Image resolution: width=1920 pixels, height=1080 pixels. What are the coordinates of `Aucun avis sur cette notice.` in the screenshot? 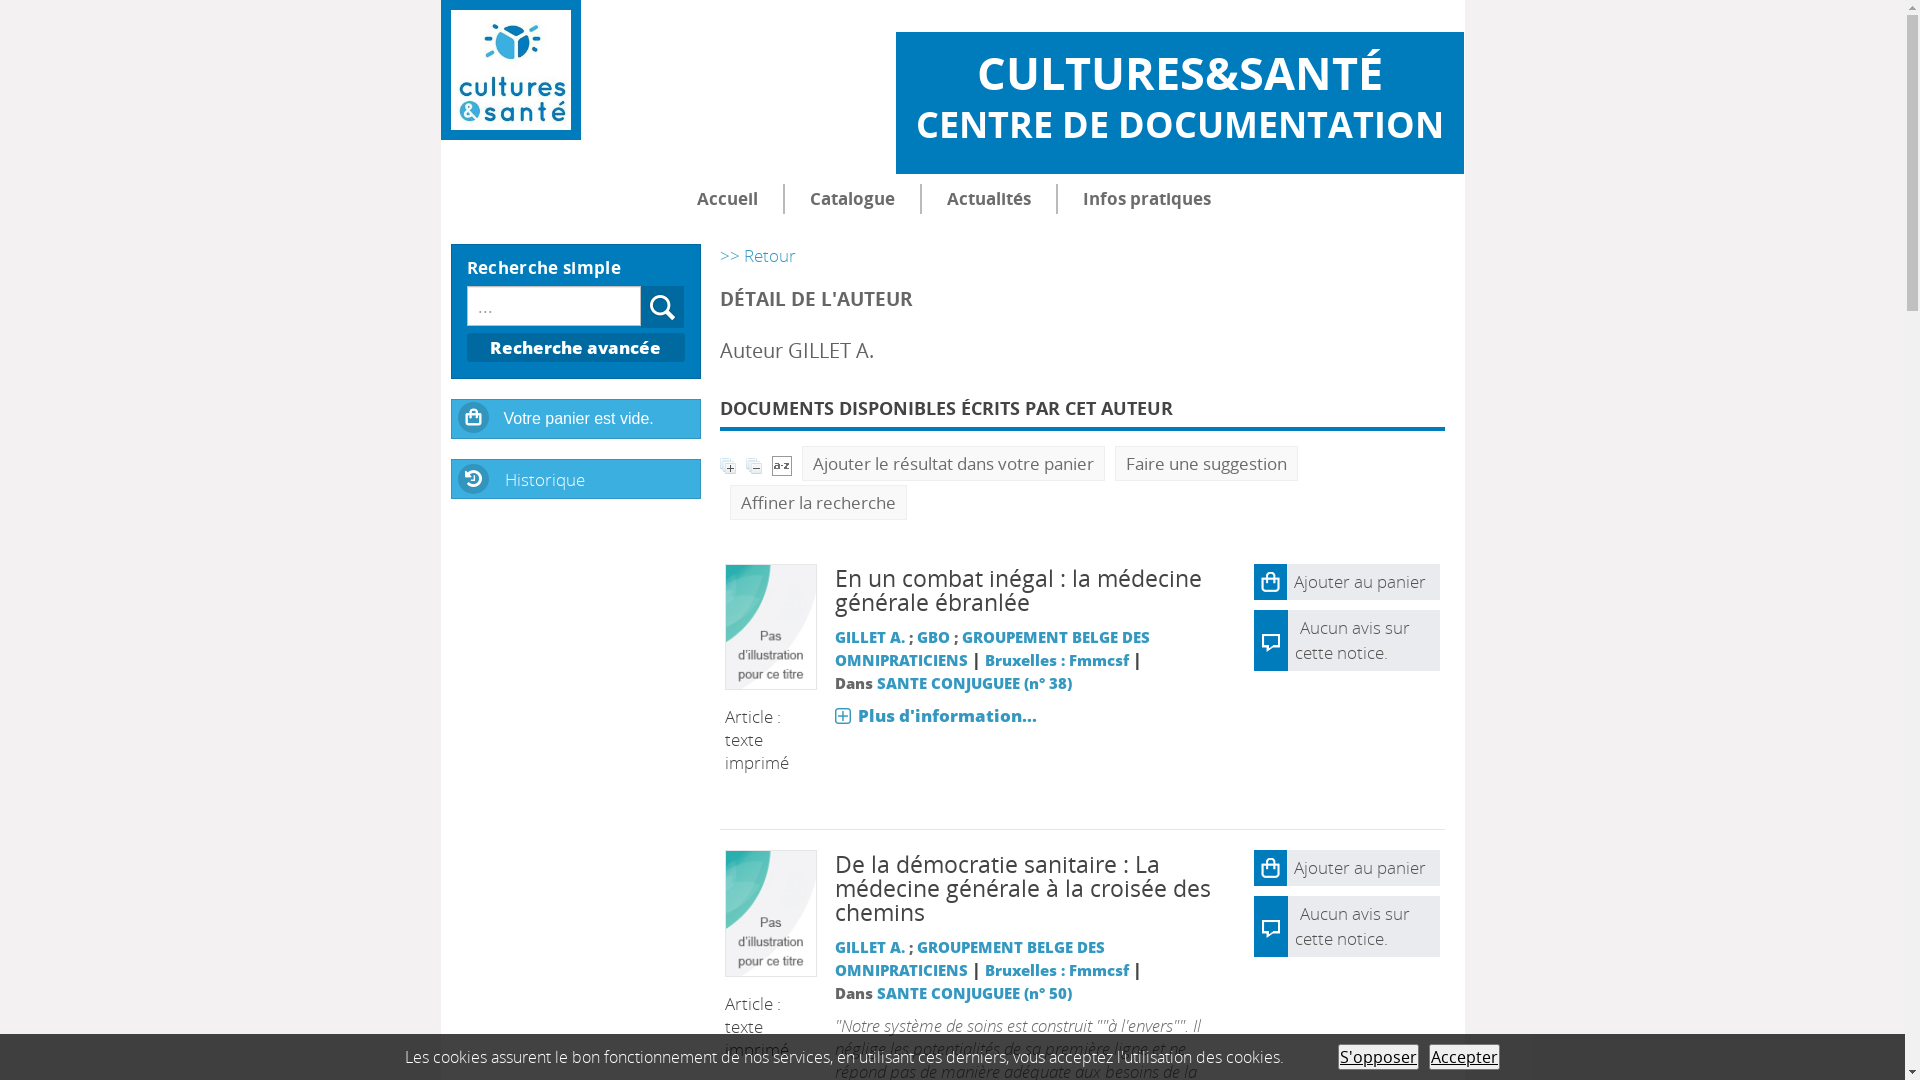 It's located at (1352, 640).